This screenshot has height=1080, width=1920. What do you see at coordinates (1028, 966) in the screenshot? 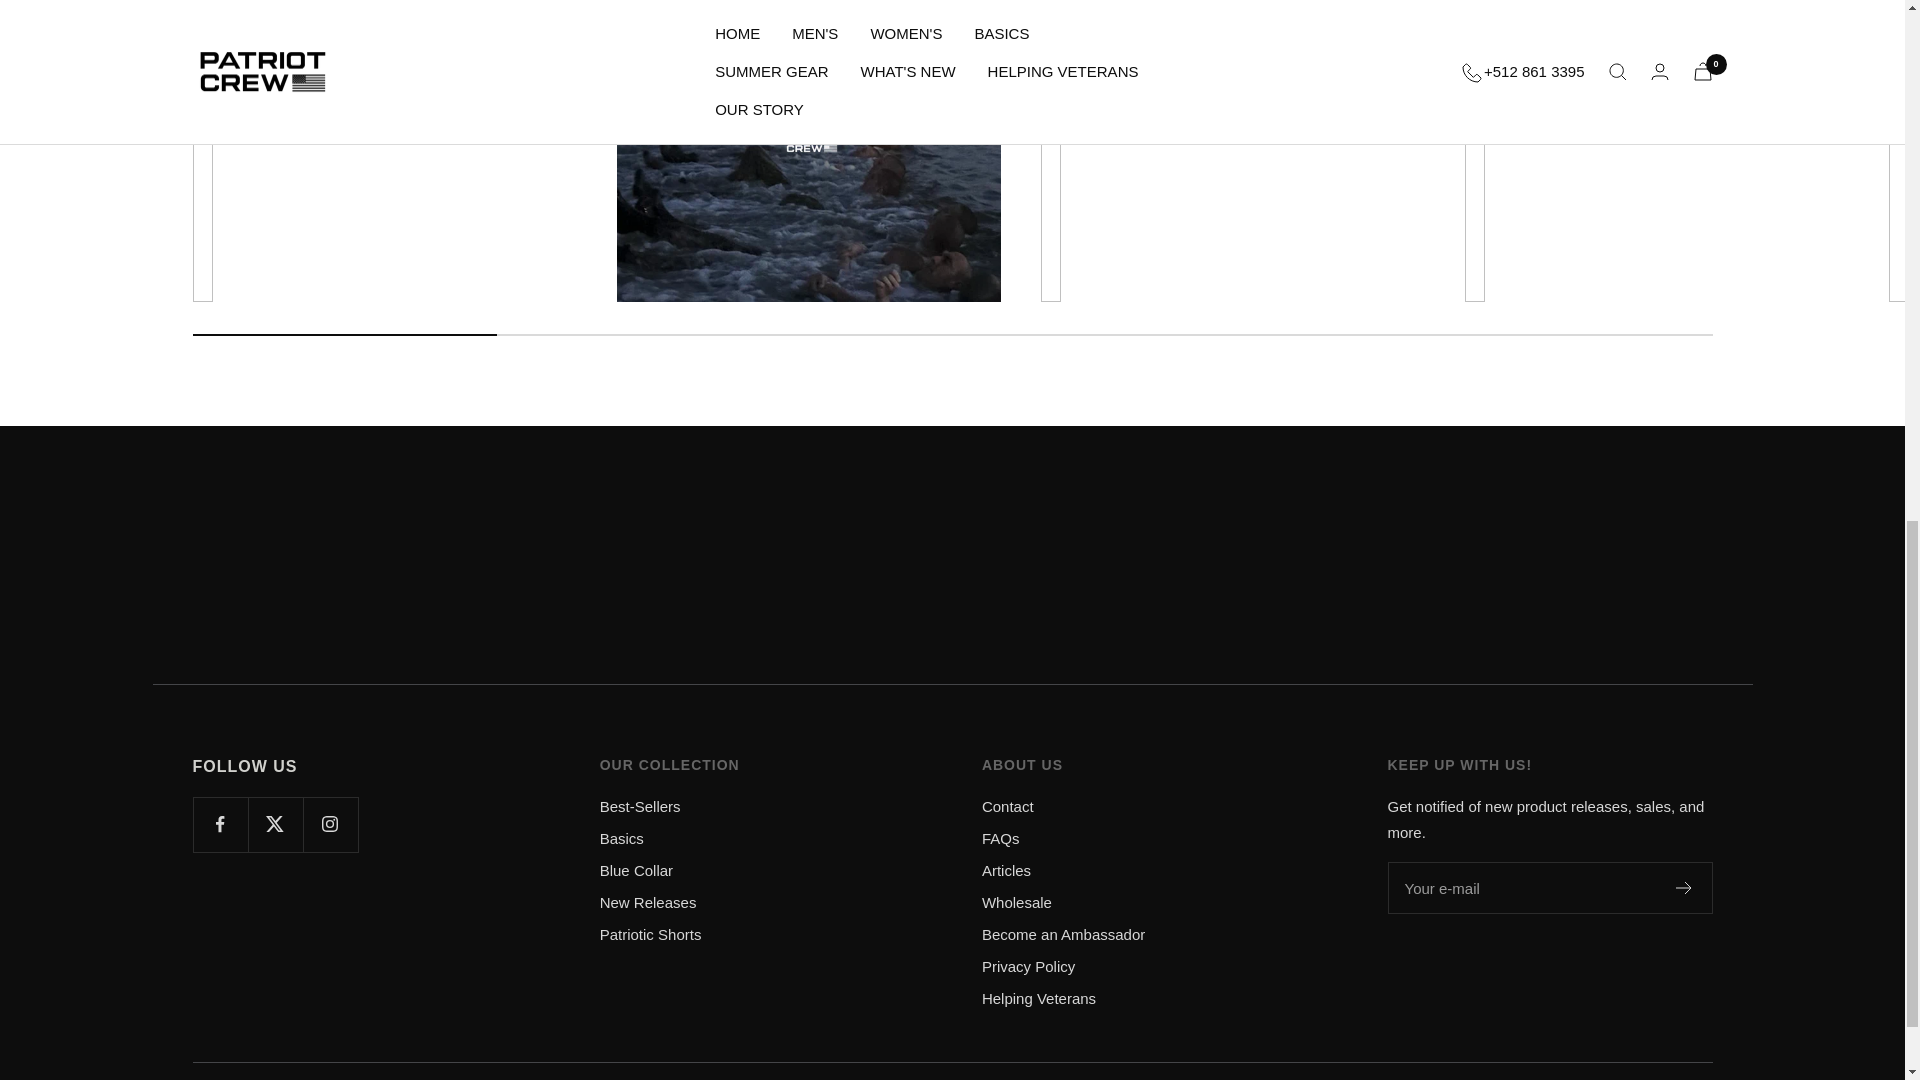
I see `Privacy Policy` at bounding box center [1028, 966].